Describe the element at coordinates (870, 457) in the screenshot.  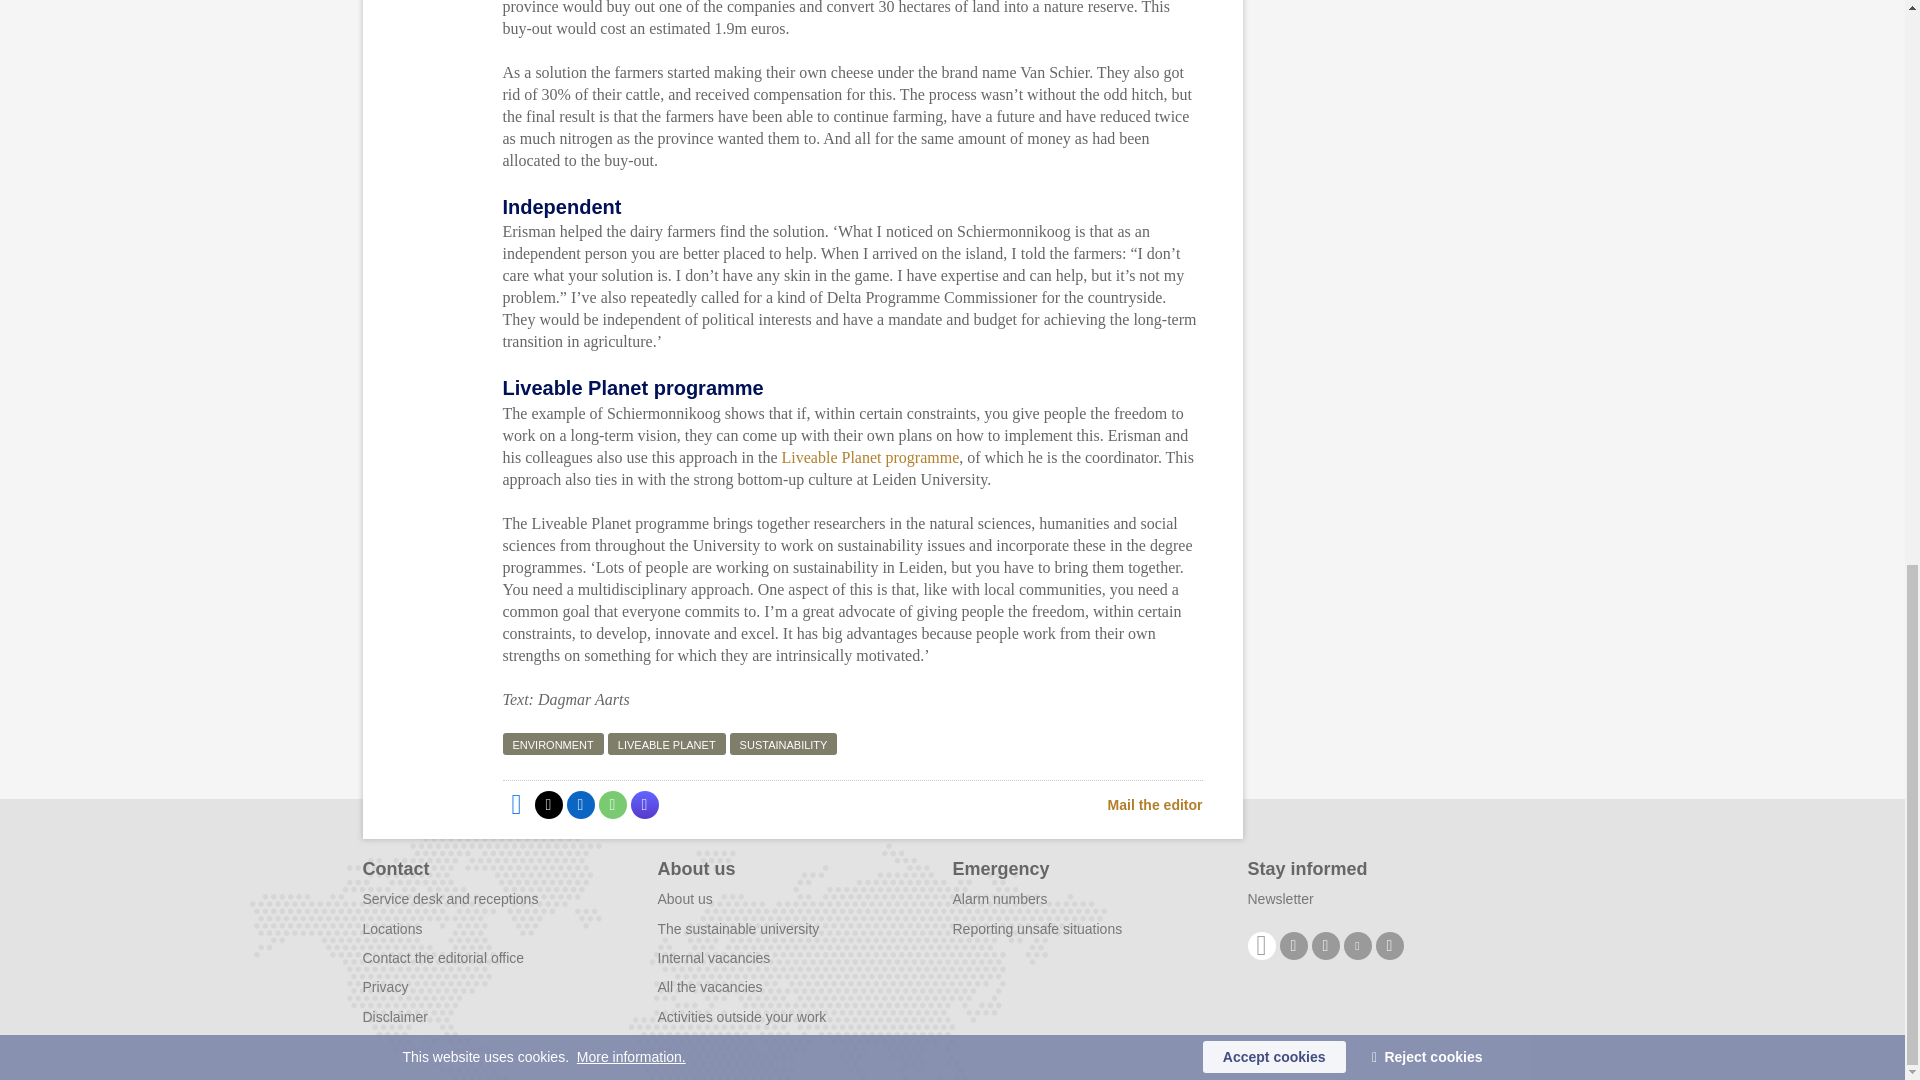
I see `Liveable Planet programme` at that location.